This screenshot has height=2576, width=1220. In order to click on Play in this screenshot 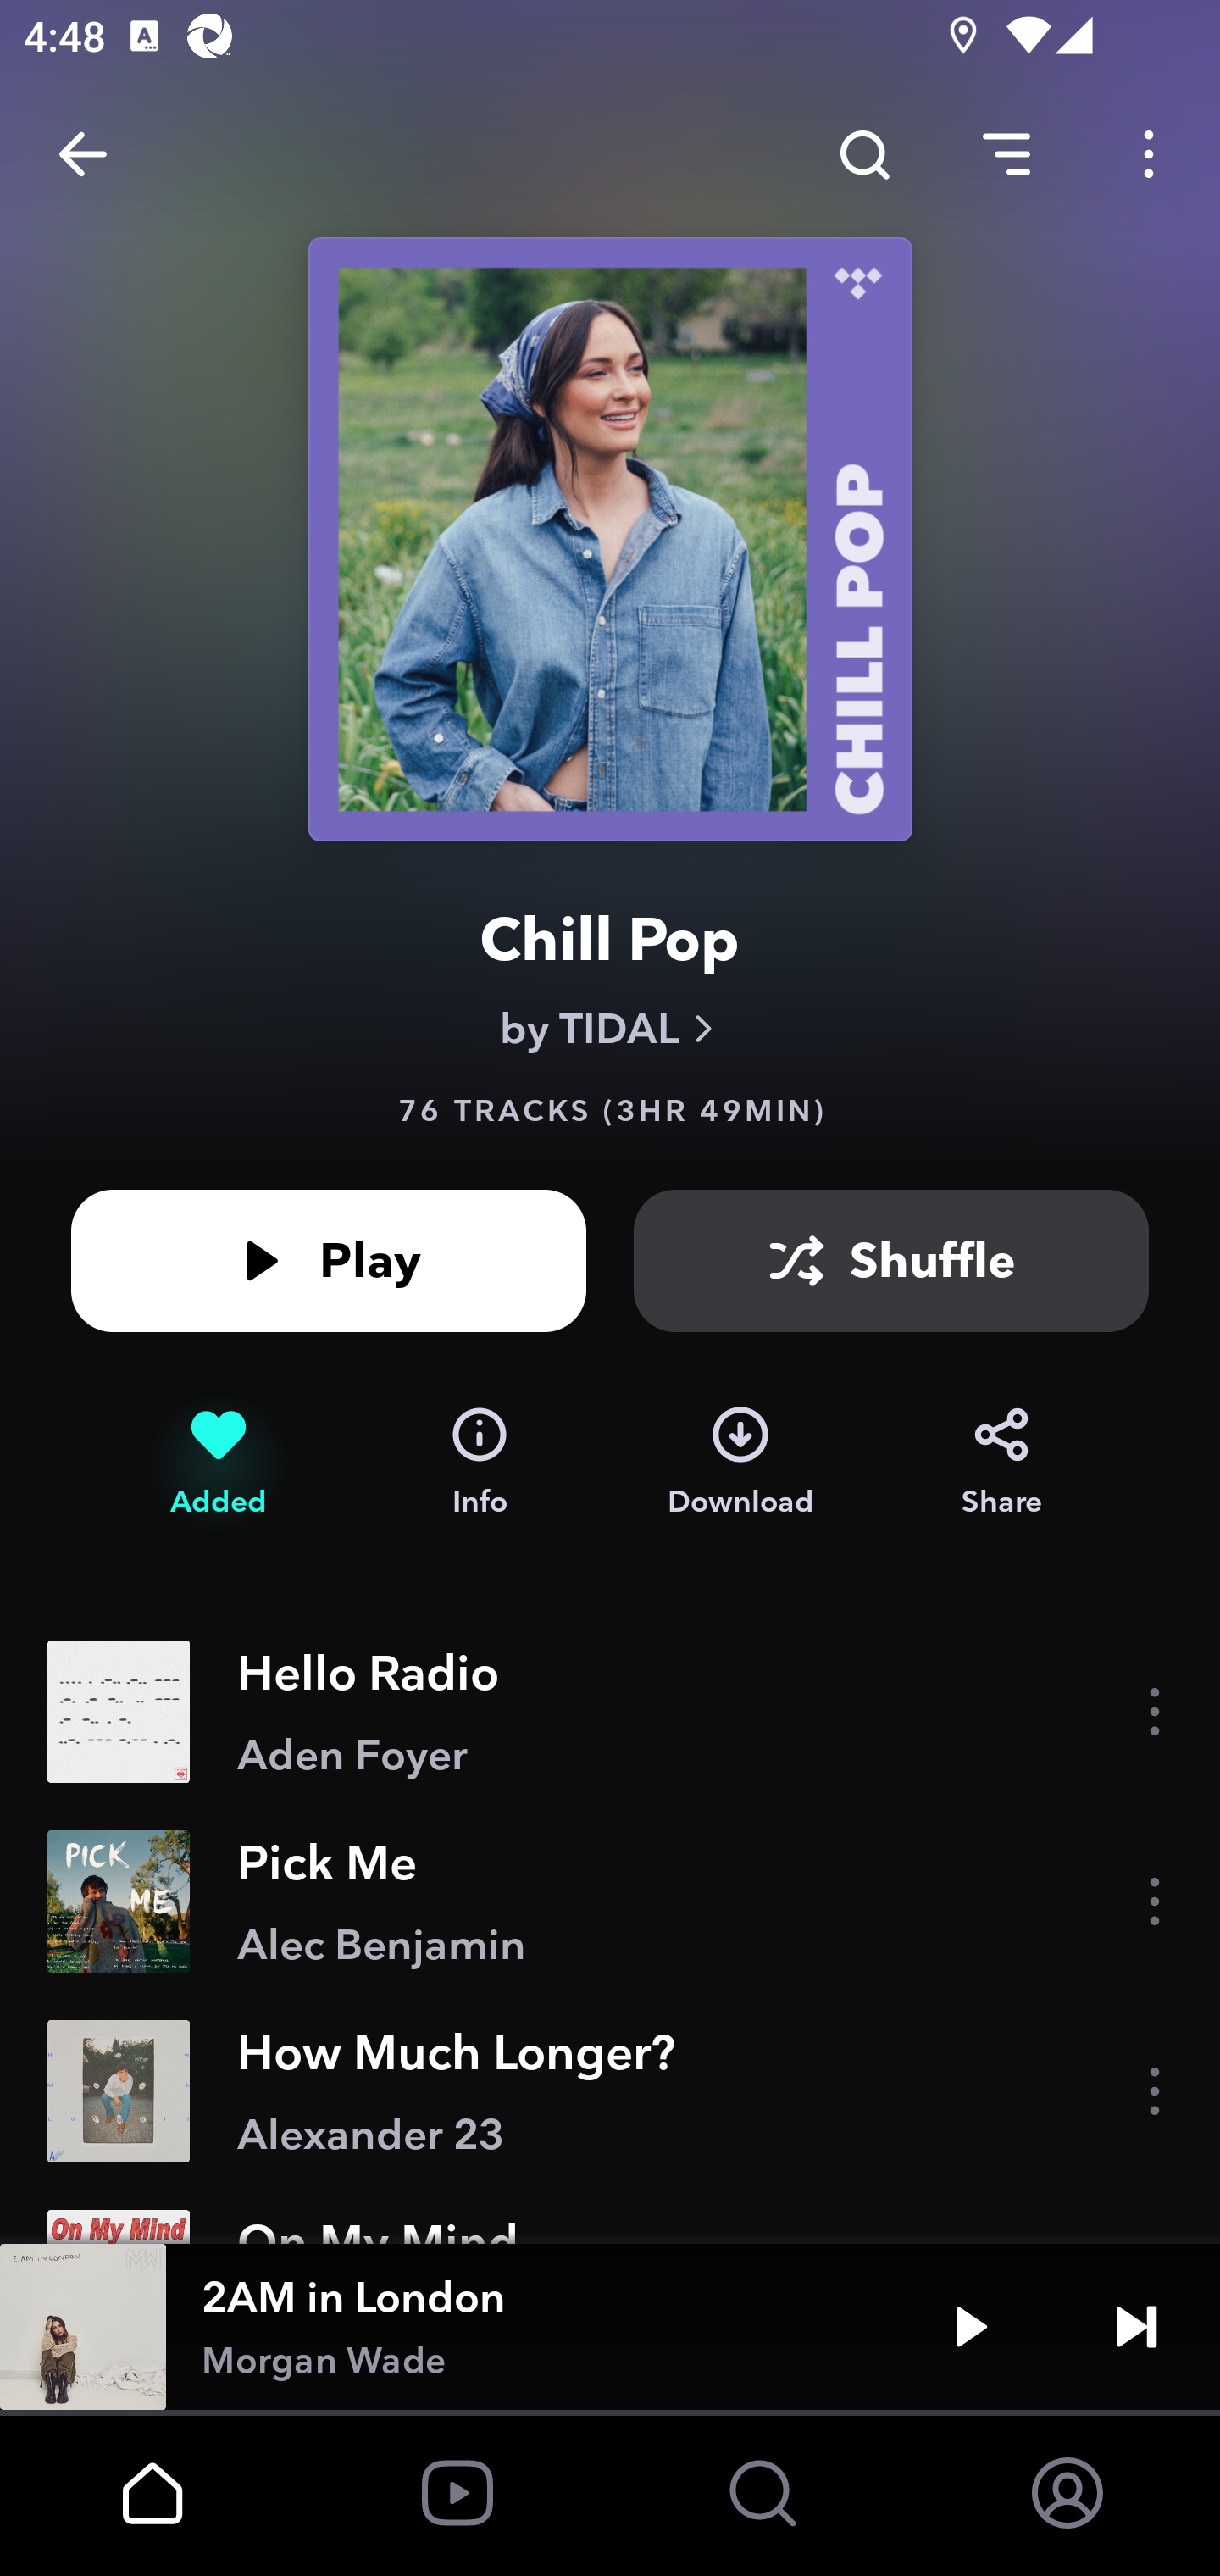, I will do `click(329, 1261)`.